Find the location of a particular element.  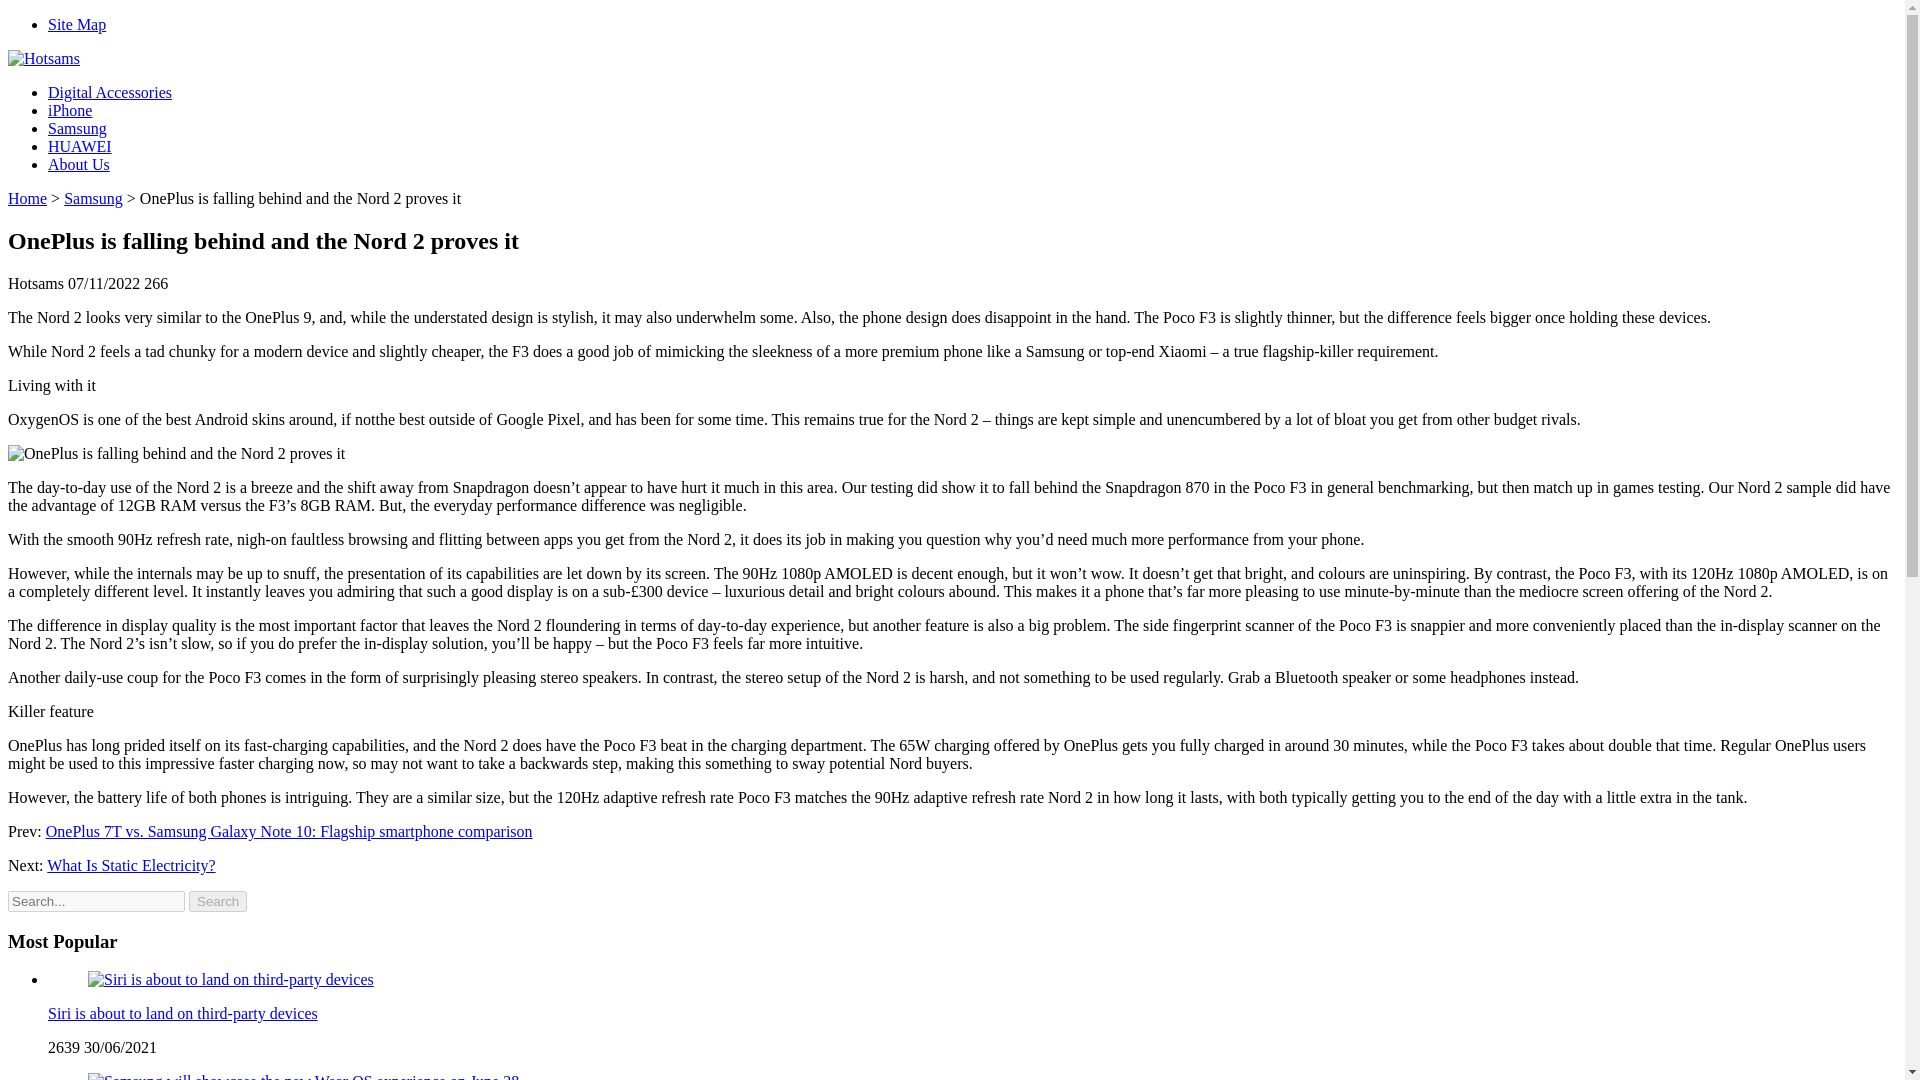

About Us is located at coordinates (78, 164).